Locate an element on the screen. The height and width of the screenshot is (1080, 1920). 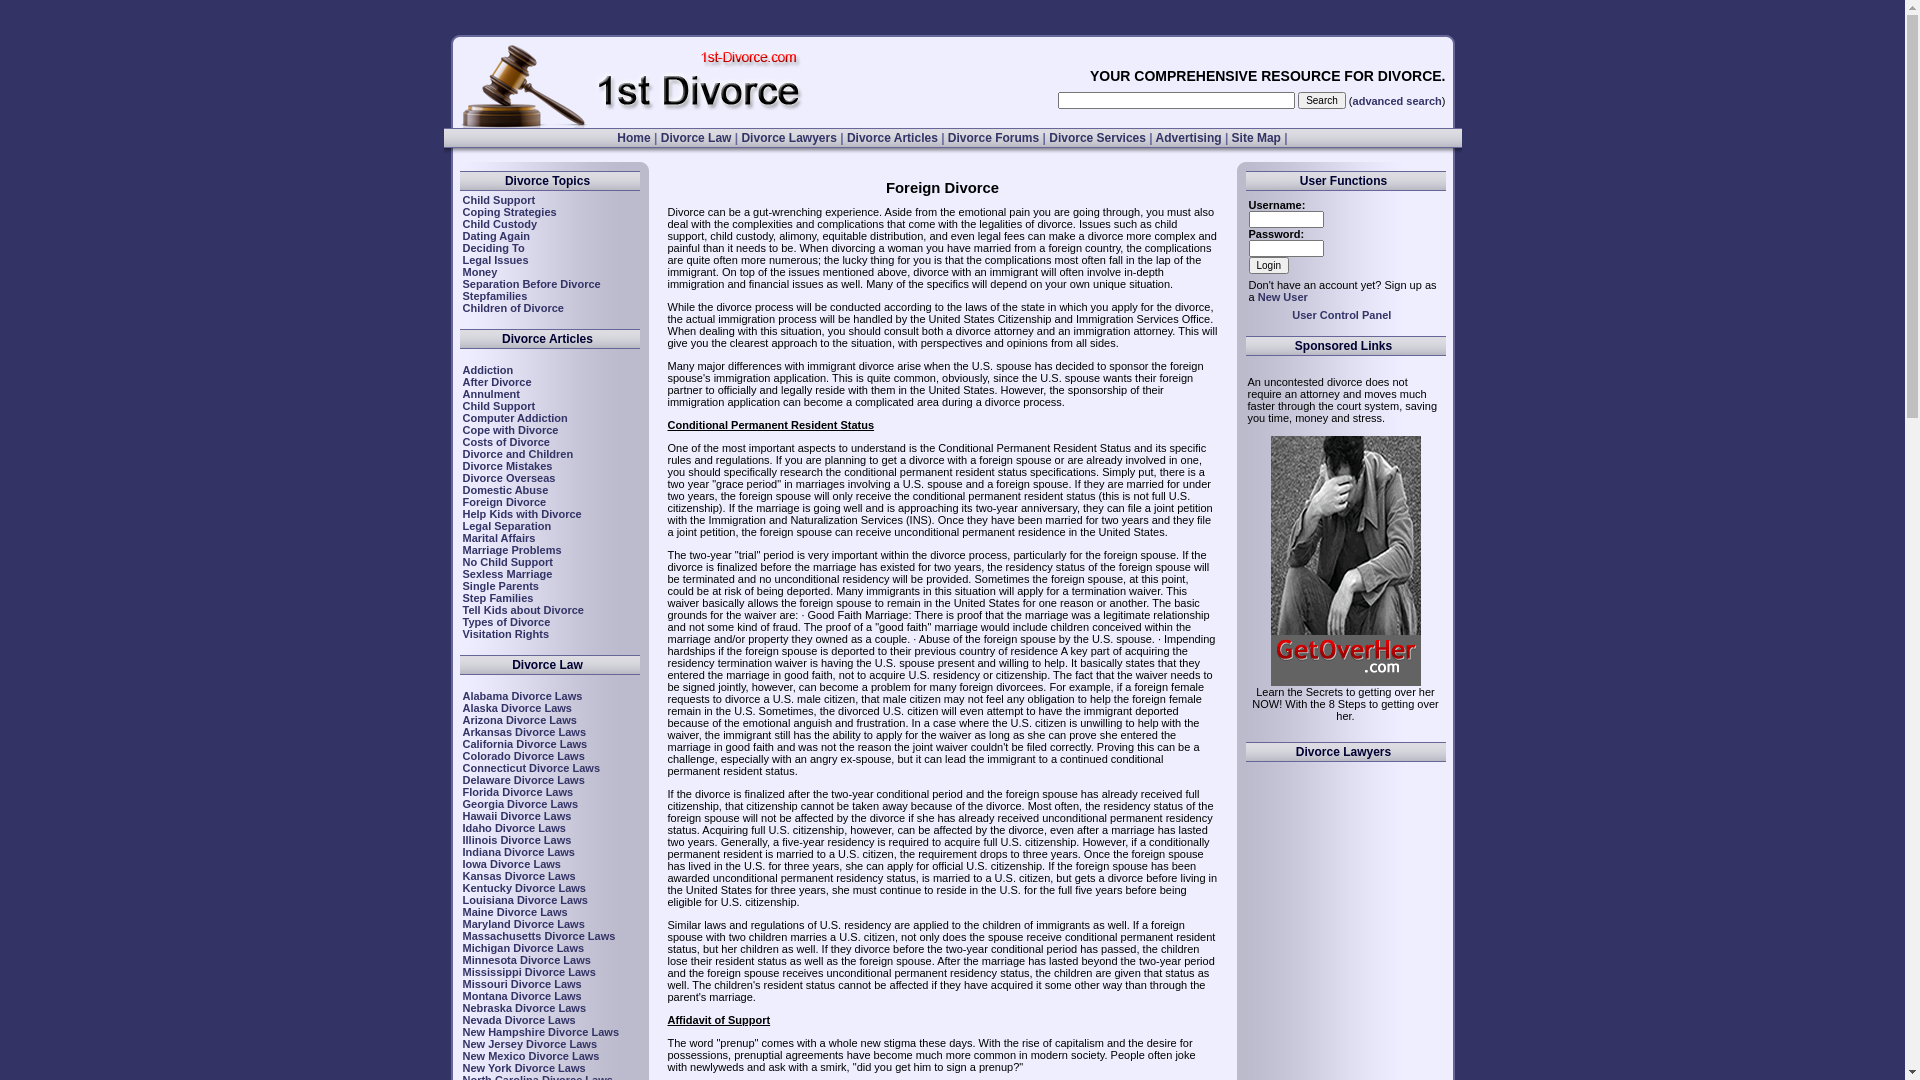
Massachusetts Divorce Laws is located at coordinates (538, 936).